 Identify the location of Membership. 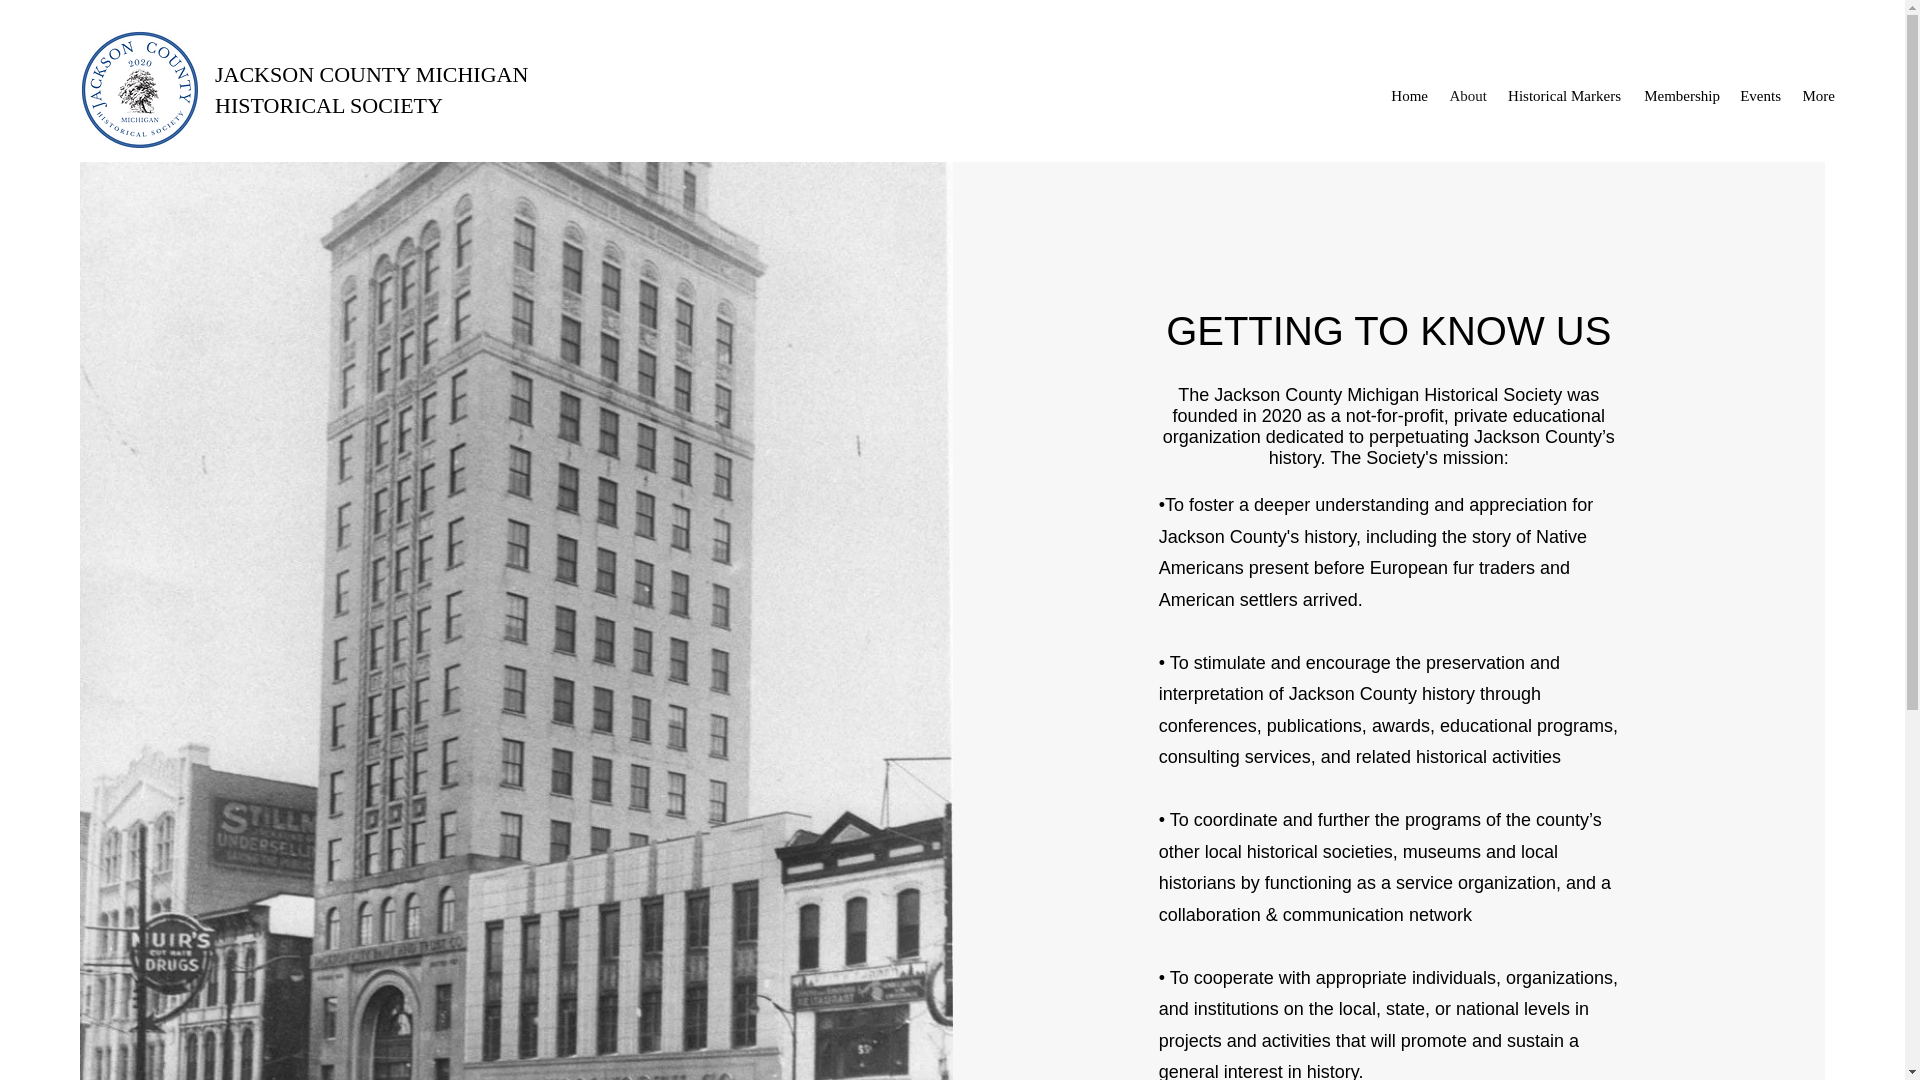
(1680, 96).